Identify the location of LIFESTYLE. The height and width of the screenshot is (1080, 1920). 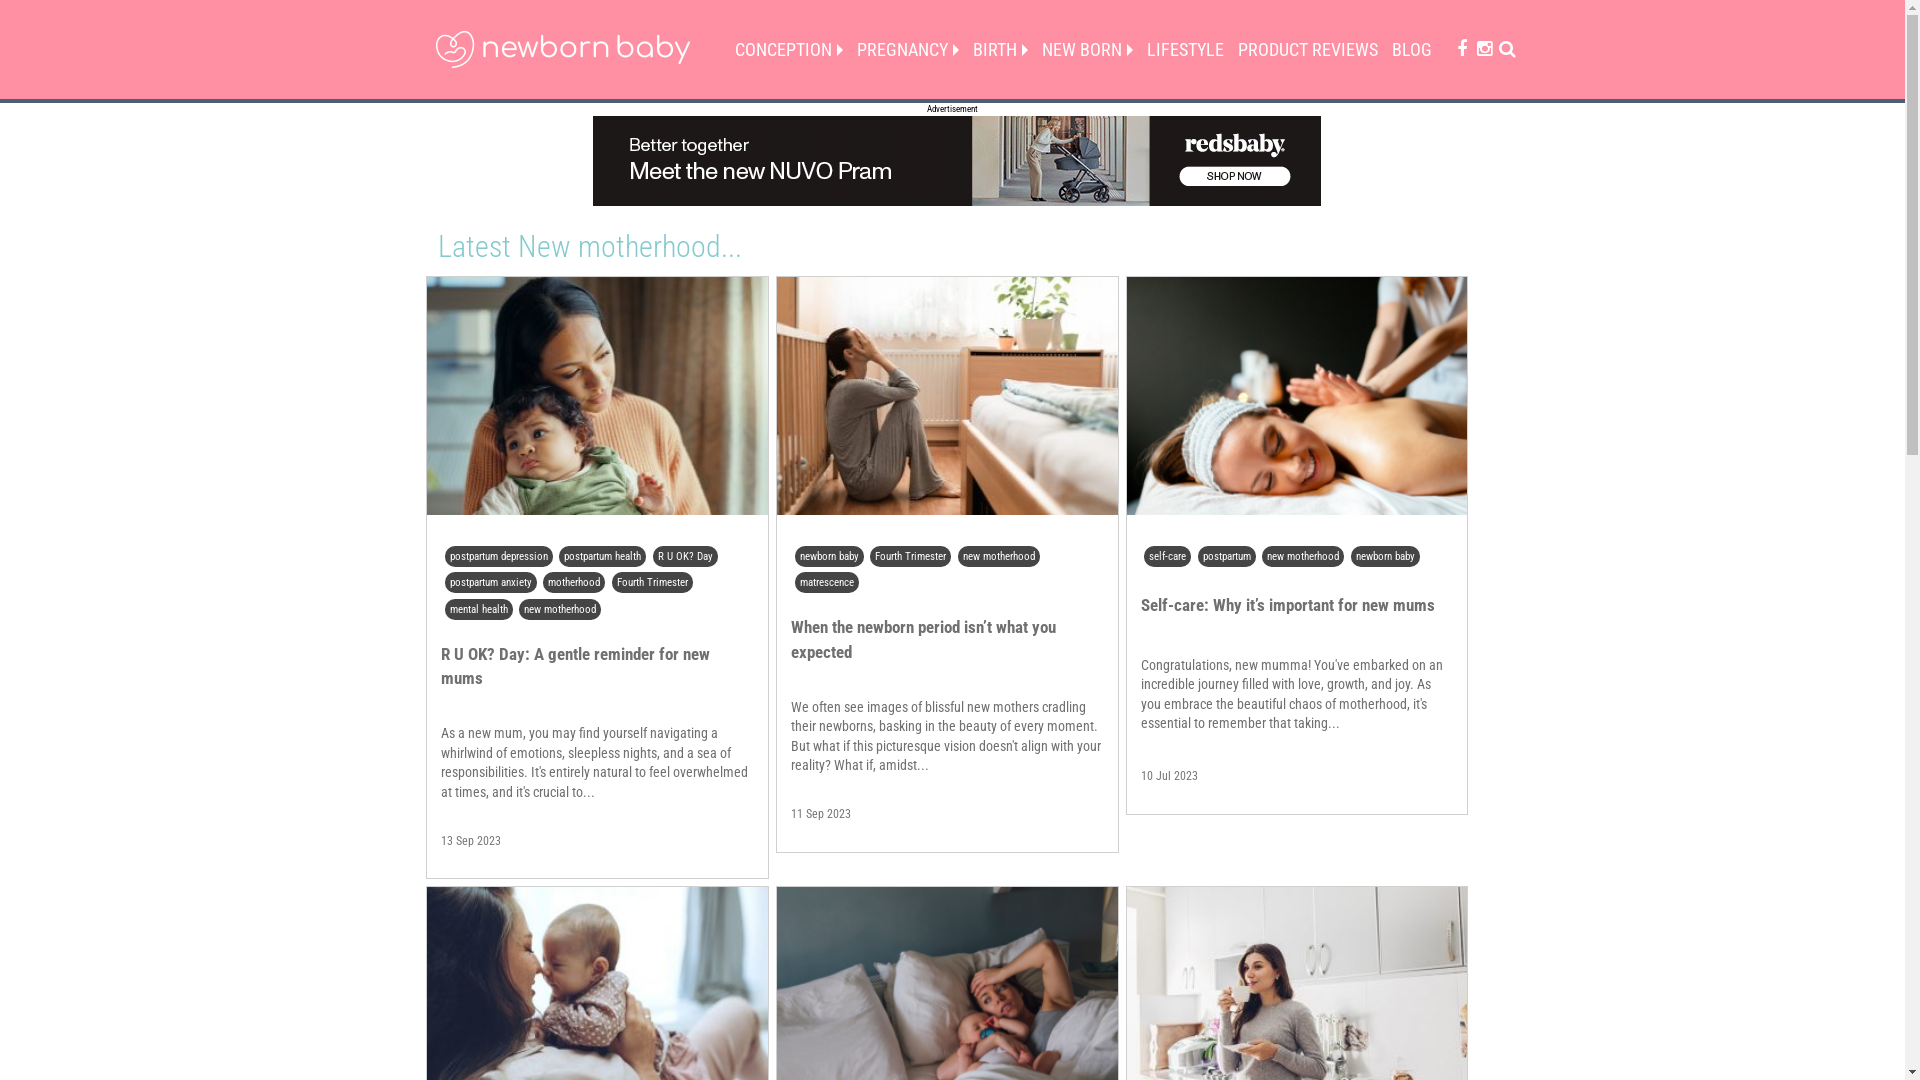
(1186, 50).